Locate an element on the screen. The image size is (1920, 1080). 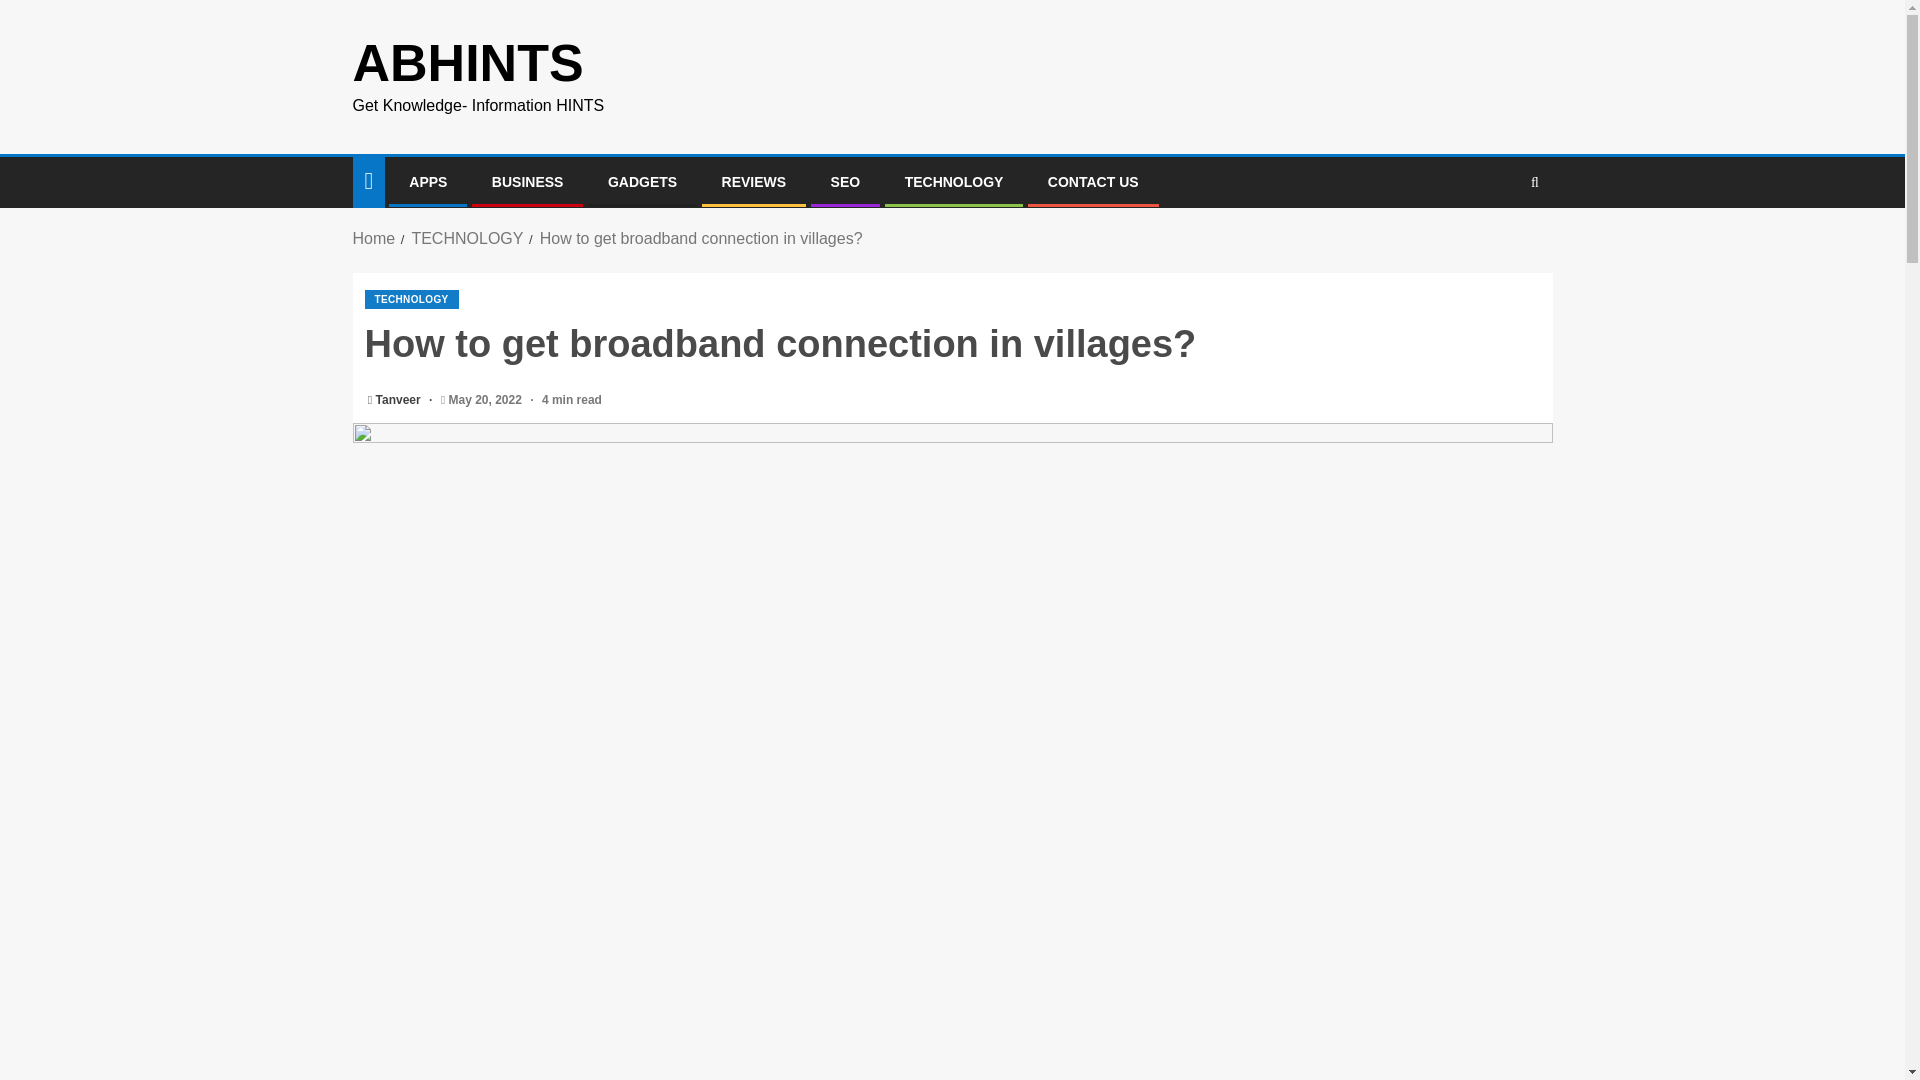
Home is located at coordinates (373, 238).